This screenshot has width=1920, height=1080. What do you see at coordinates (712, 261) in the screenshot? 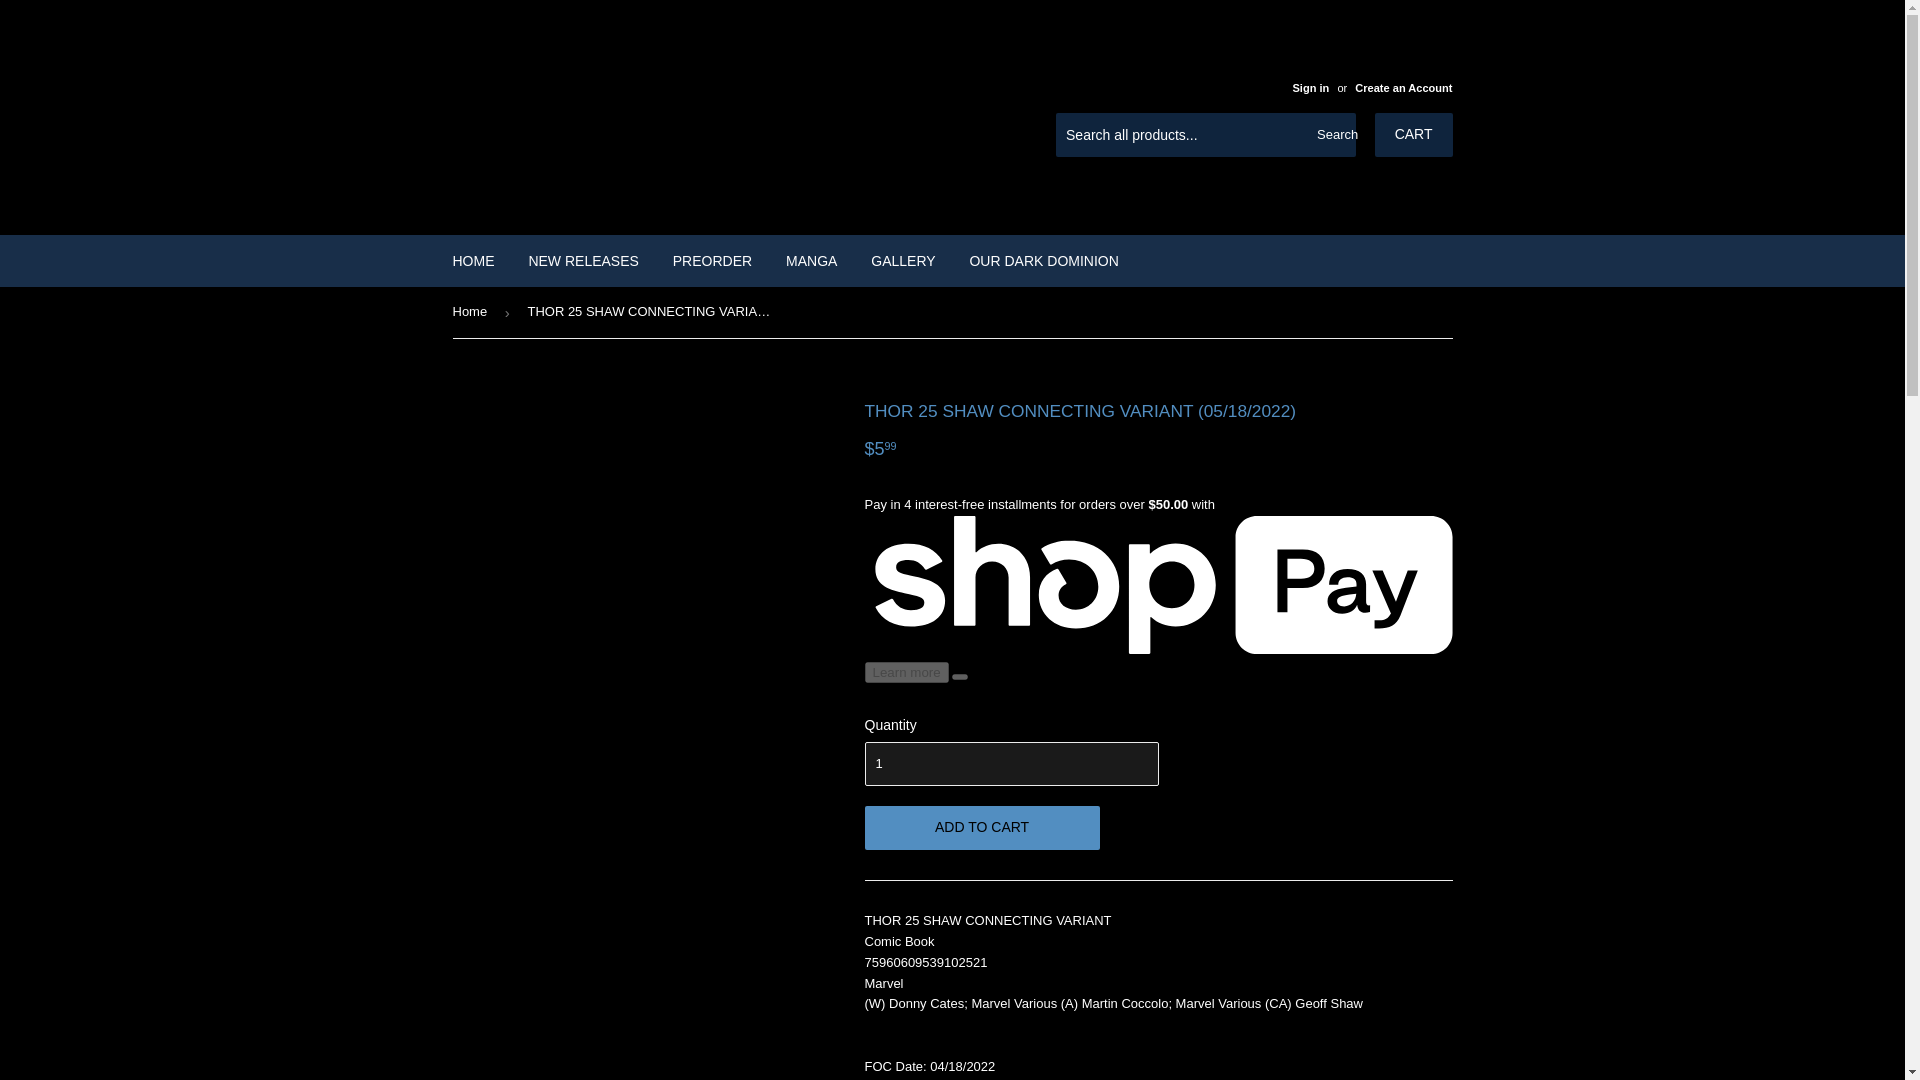
I see `PREORDER` at bounding box center [712, 261].